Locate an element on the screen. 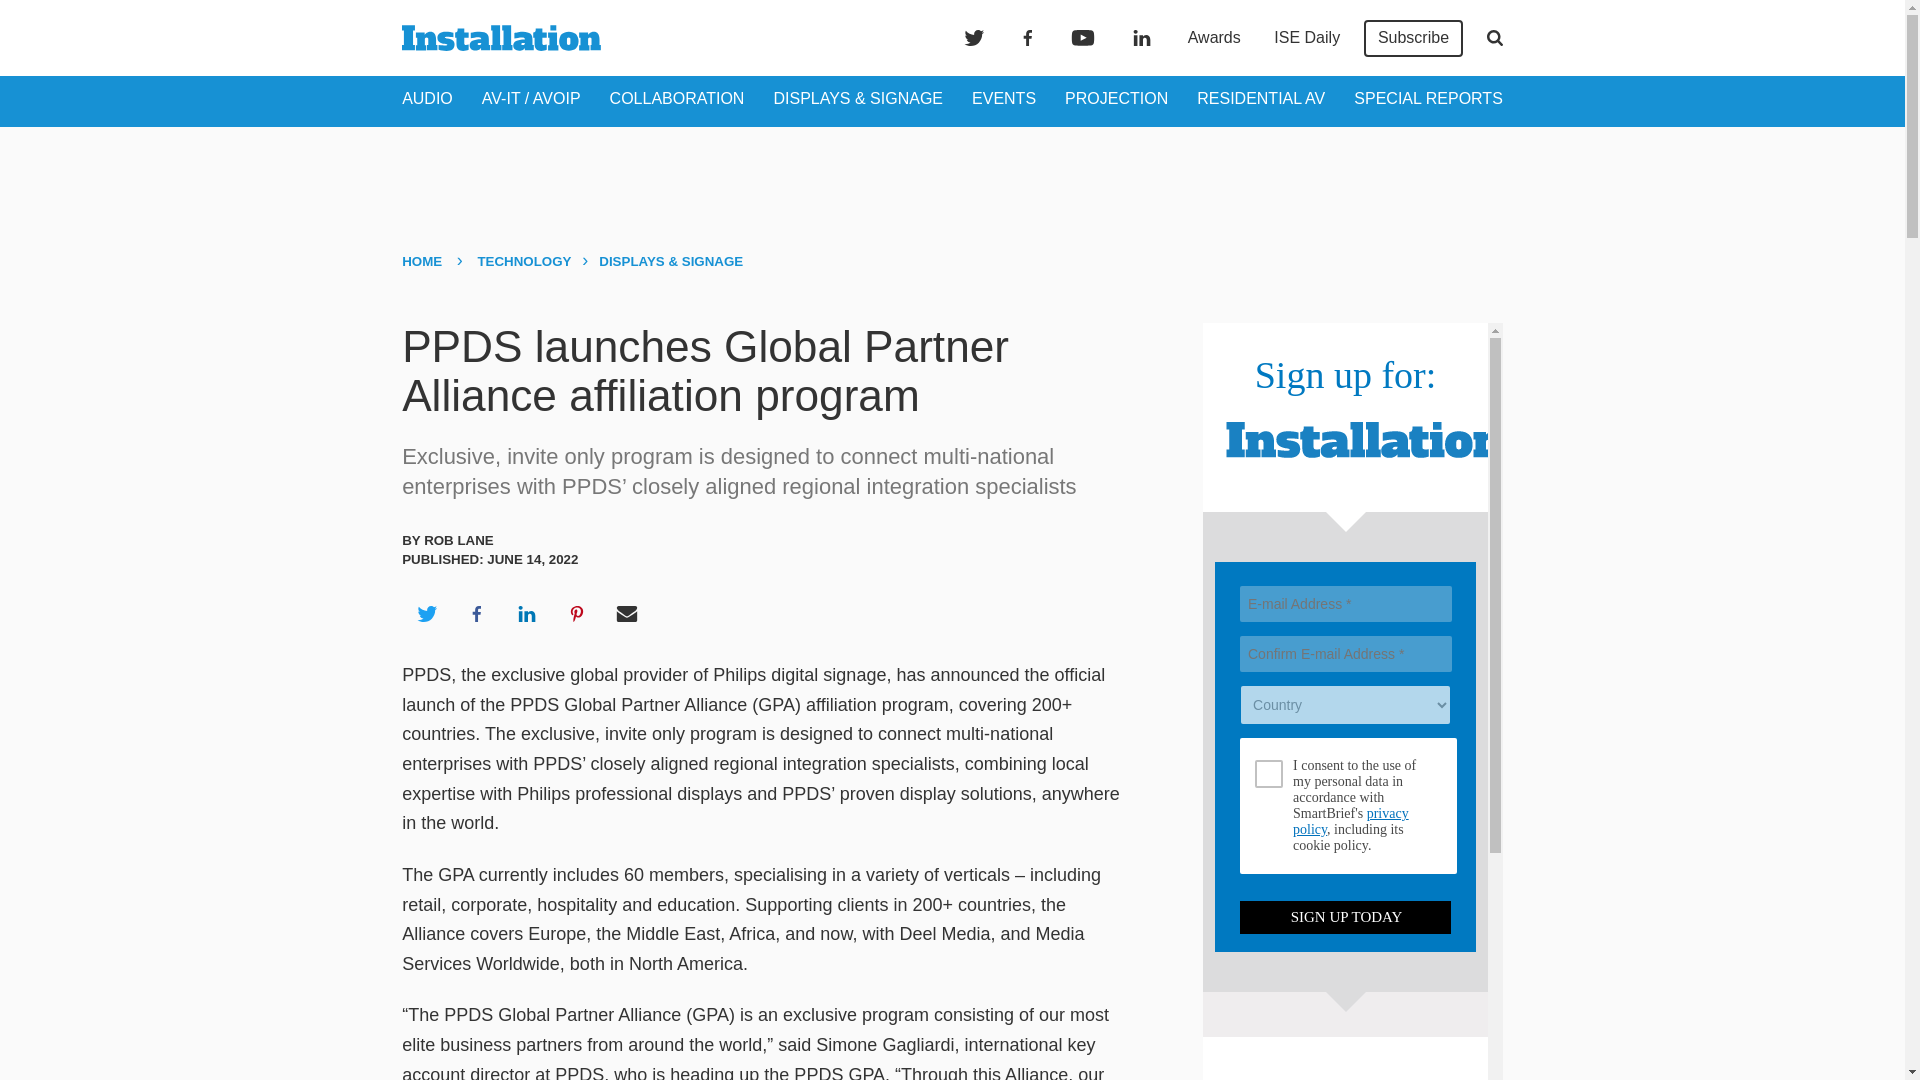 The height and width of the screenshot is (1080, 1920). COLLABORATION is located at coordinates (677, 98).